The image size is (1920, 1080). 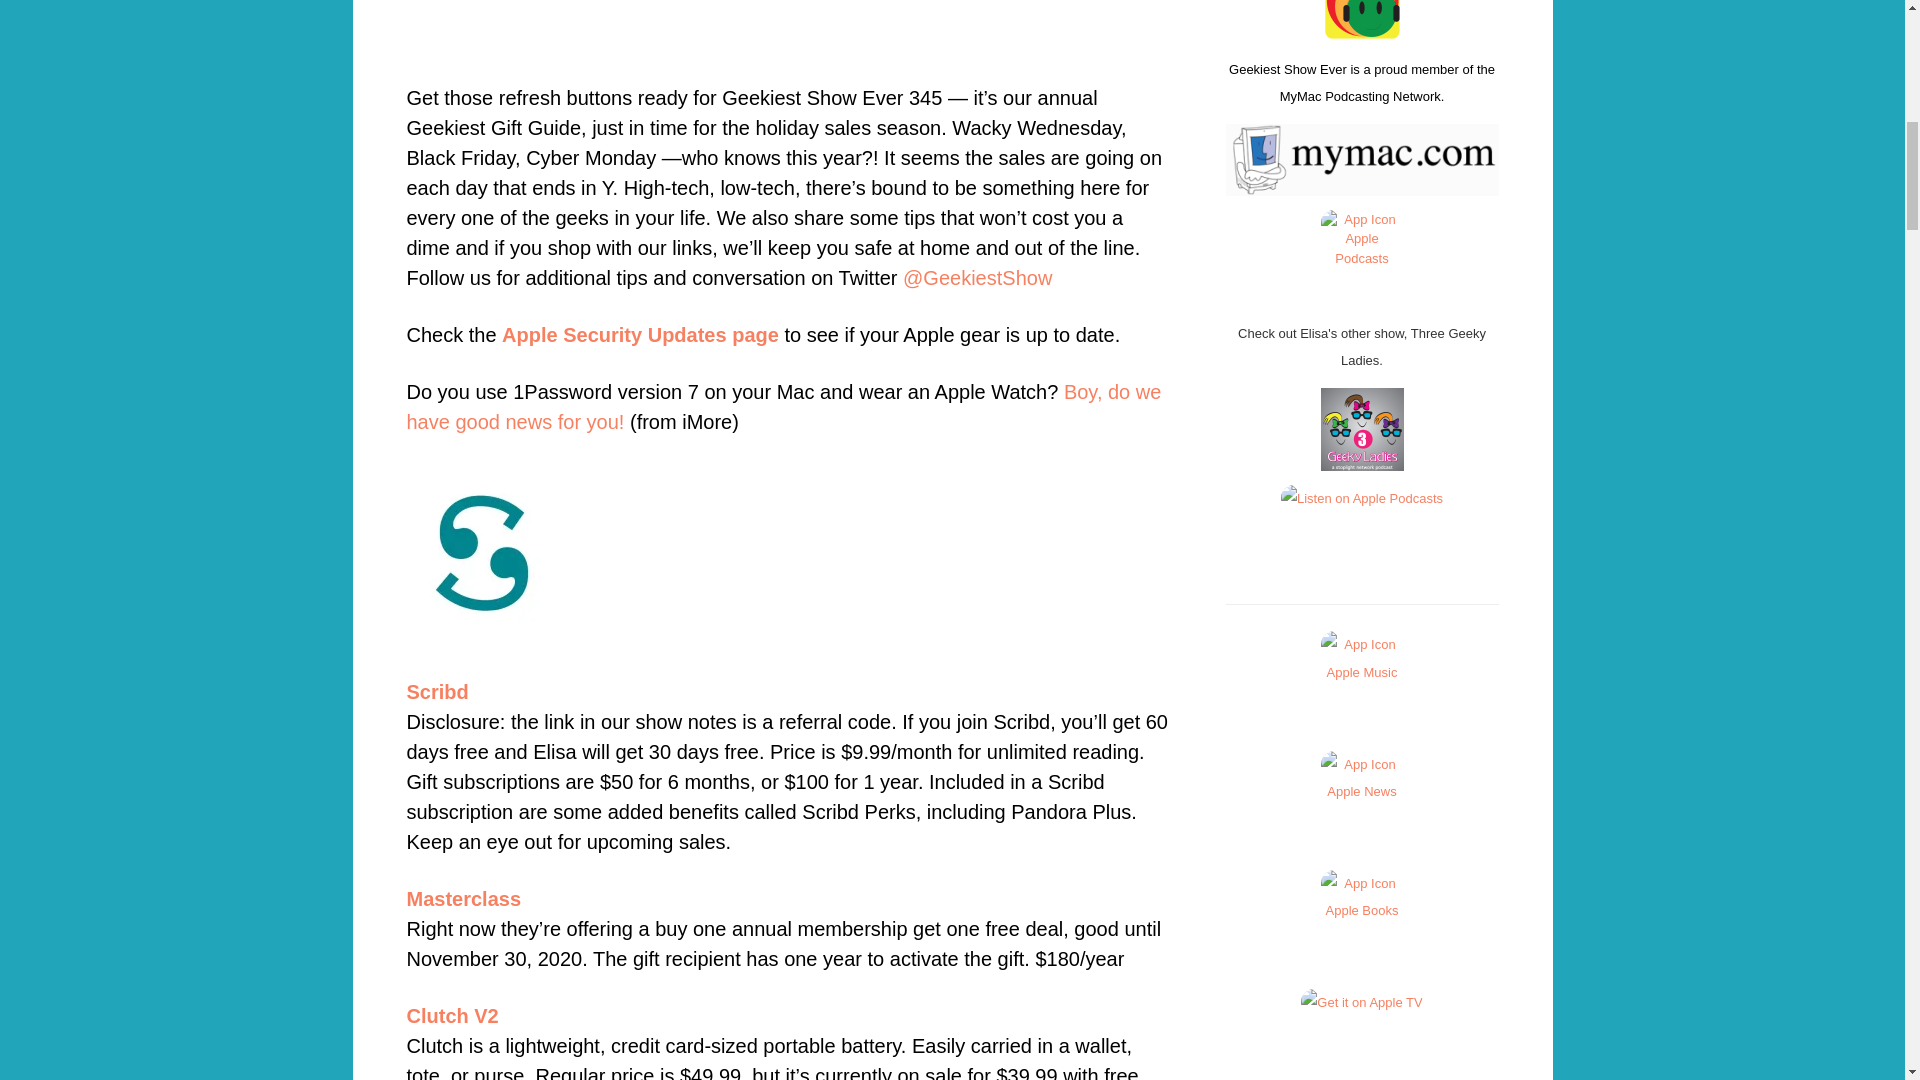 I want to click on Boy, do we have good news for you!, so click(x=783, y=407).